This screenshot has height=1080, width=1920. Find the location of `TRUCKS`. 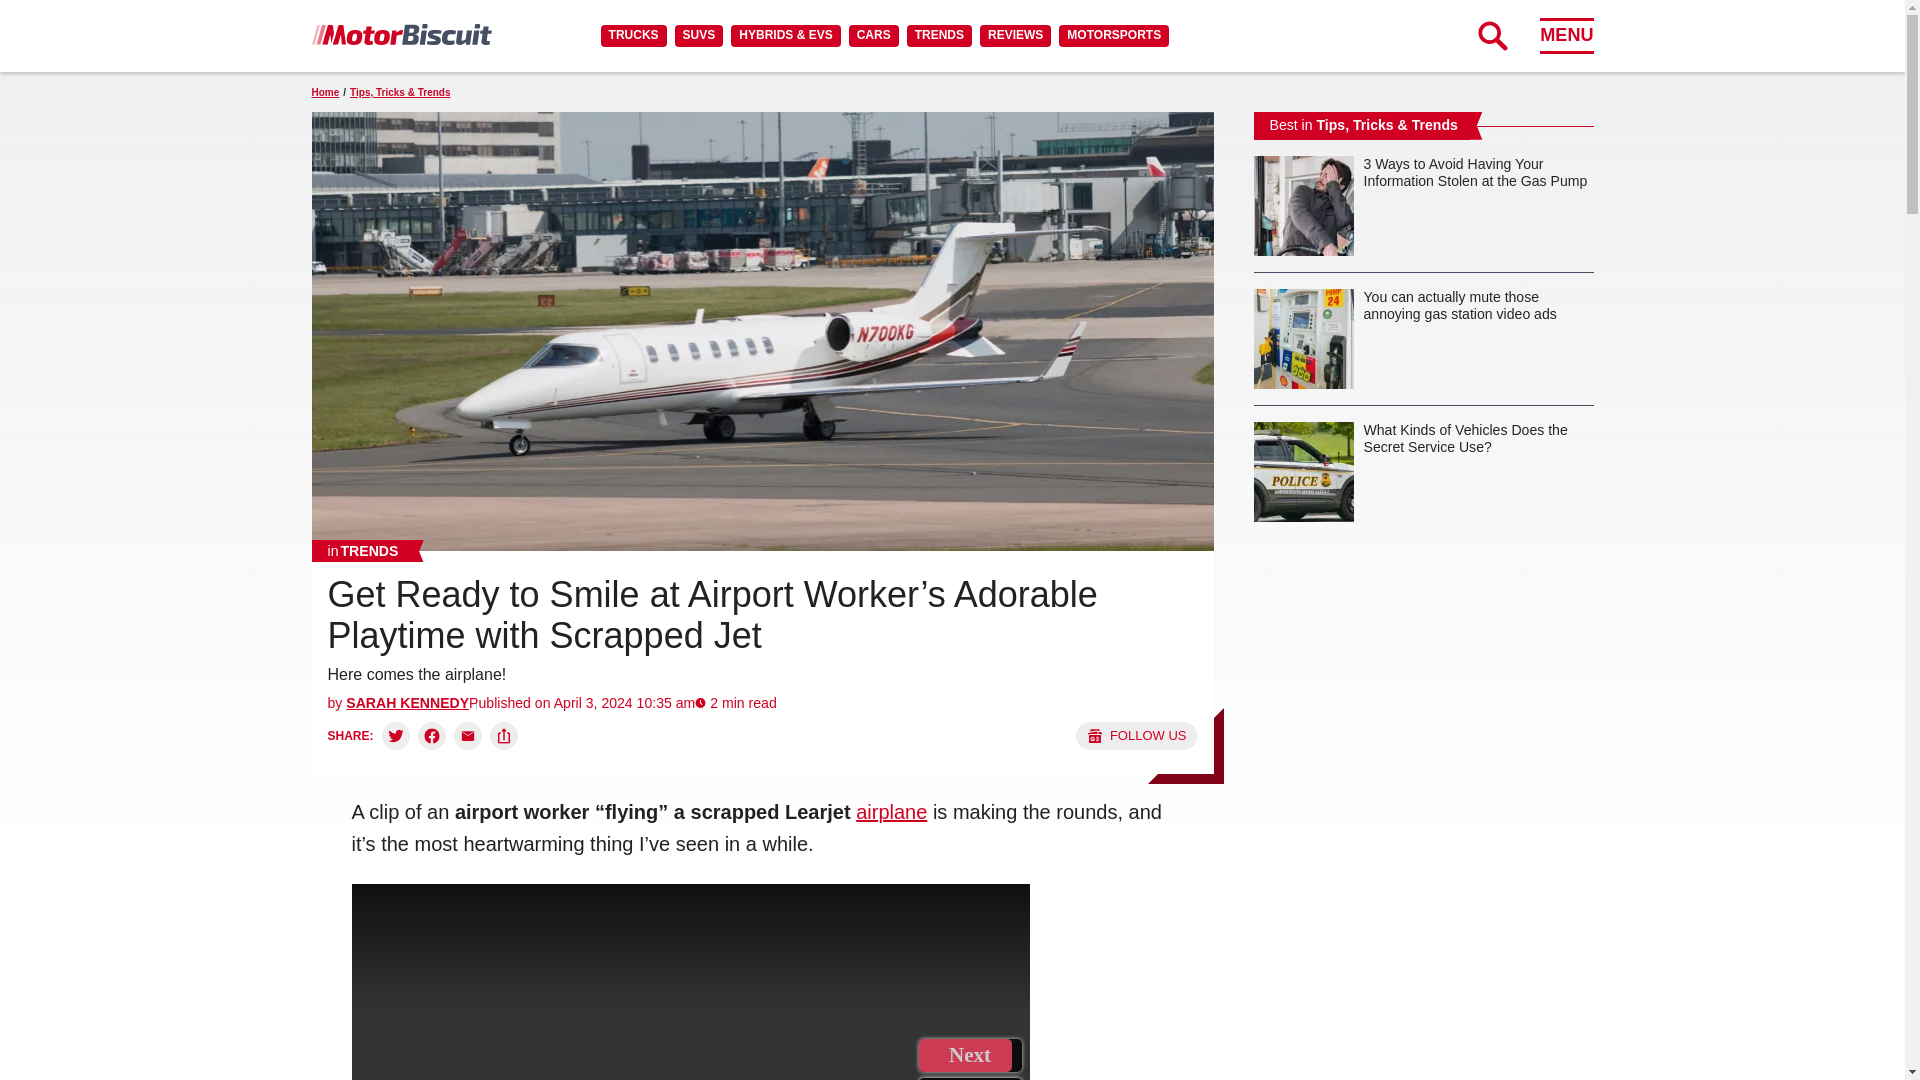

TRUCKS is located at coordinates (633, 35).